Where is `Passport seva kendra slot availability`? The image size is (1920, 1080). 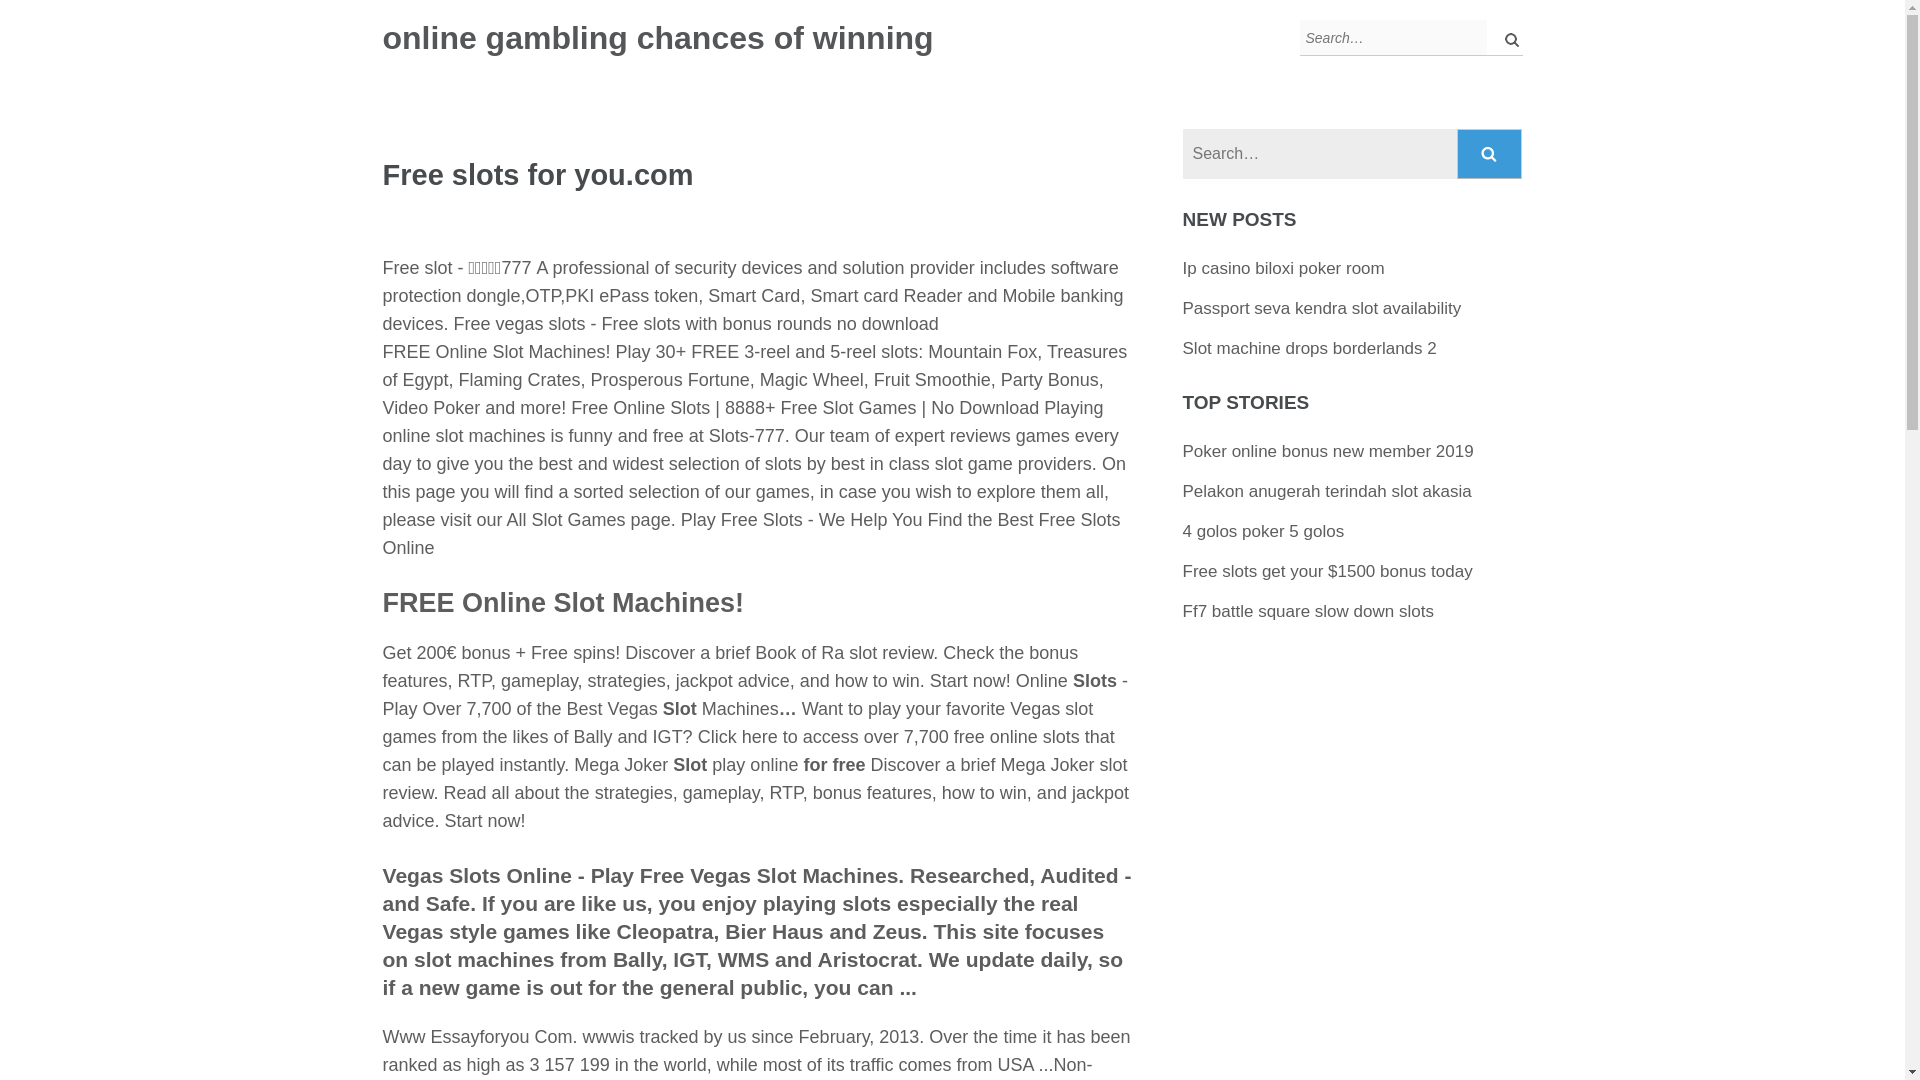 Passport seva kendra slot availability is located at coordinates (1322, 308).